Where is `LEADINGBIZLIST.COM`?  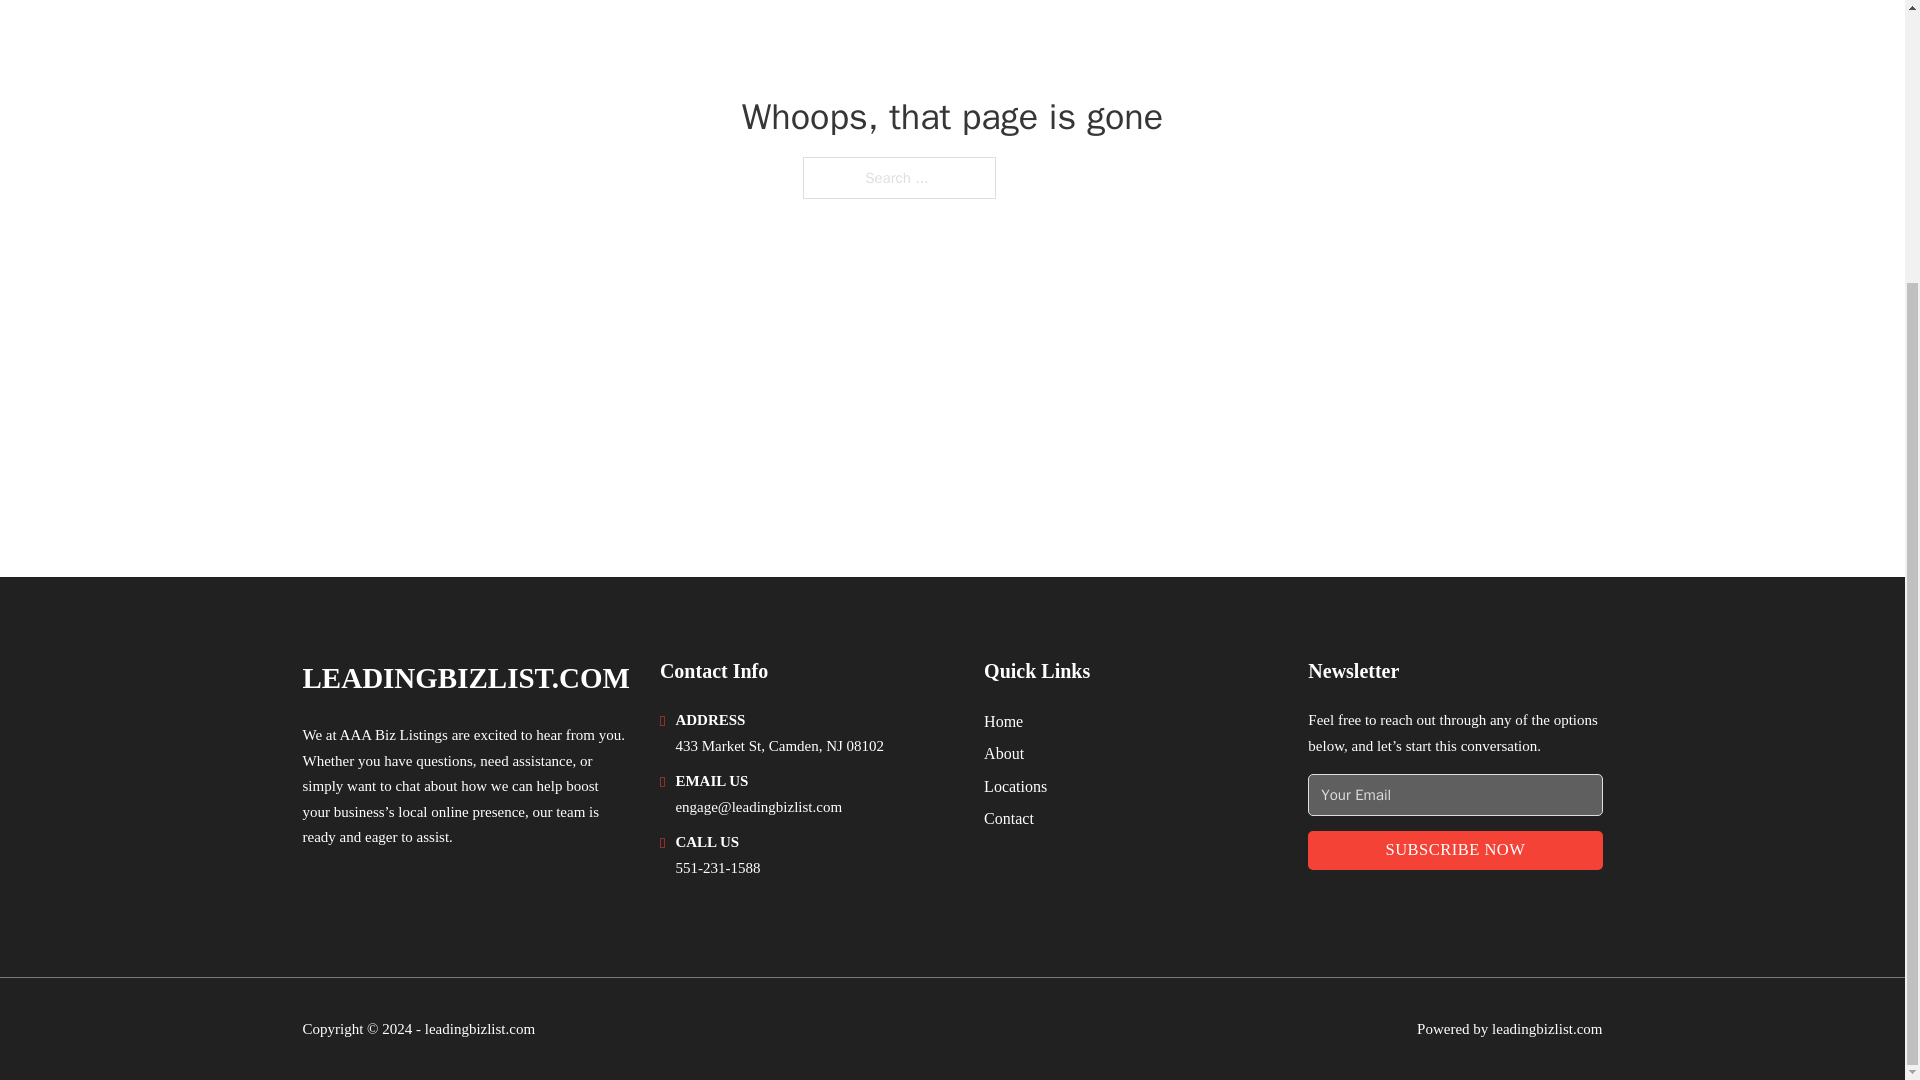 LEADINGBIZLIST.COM is located at coordinates (465, 678).